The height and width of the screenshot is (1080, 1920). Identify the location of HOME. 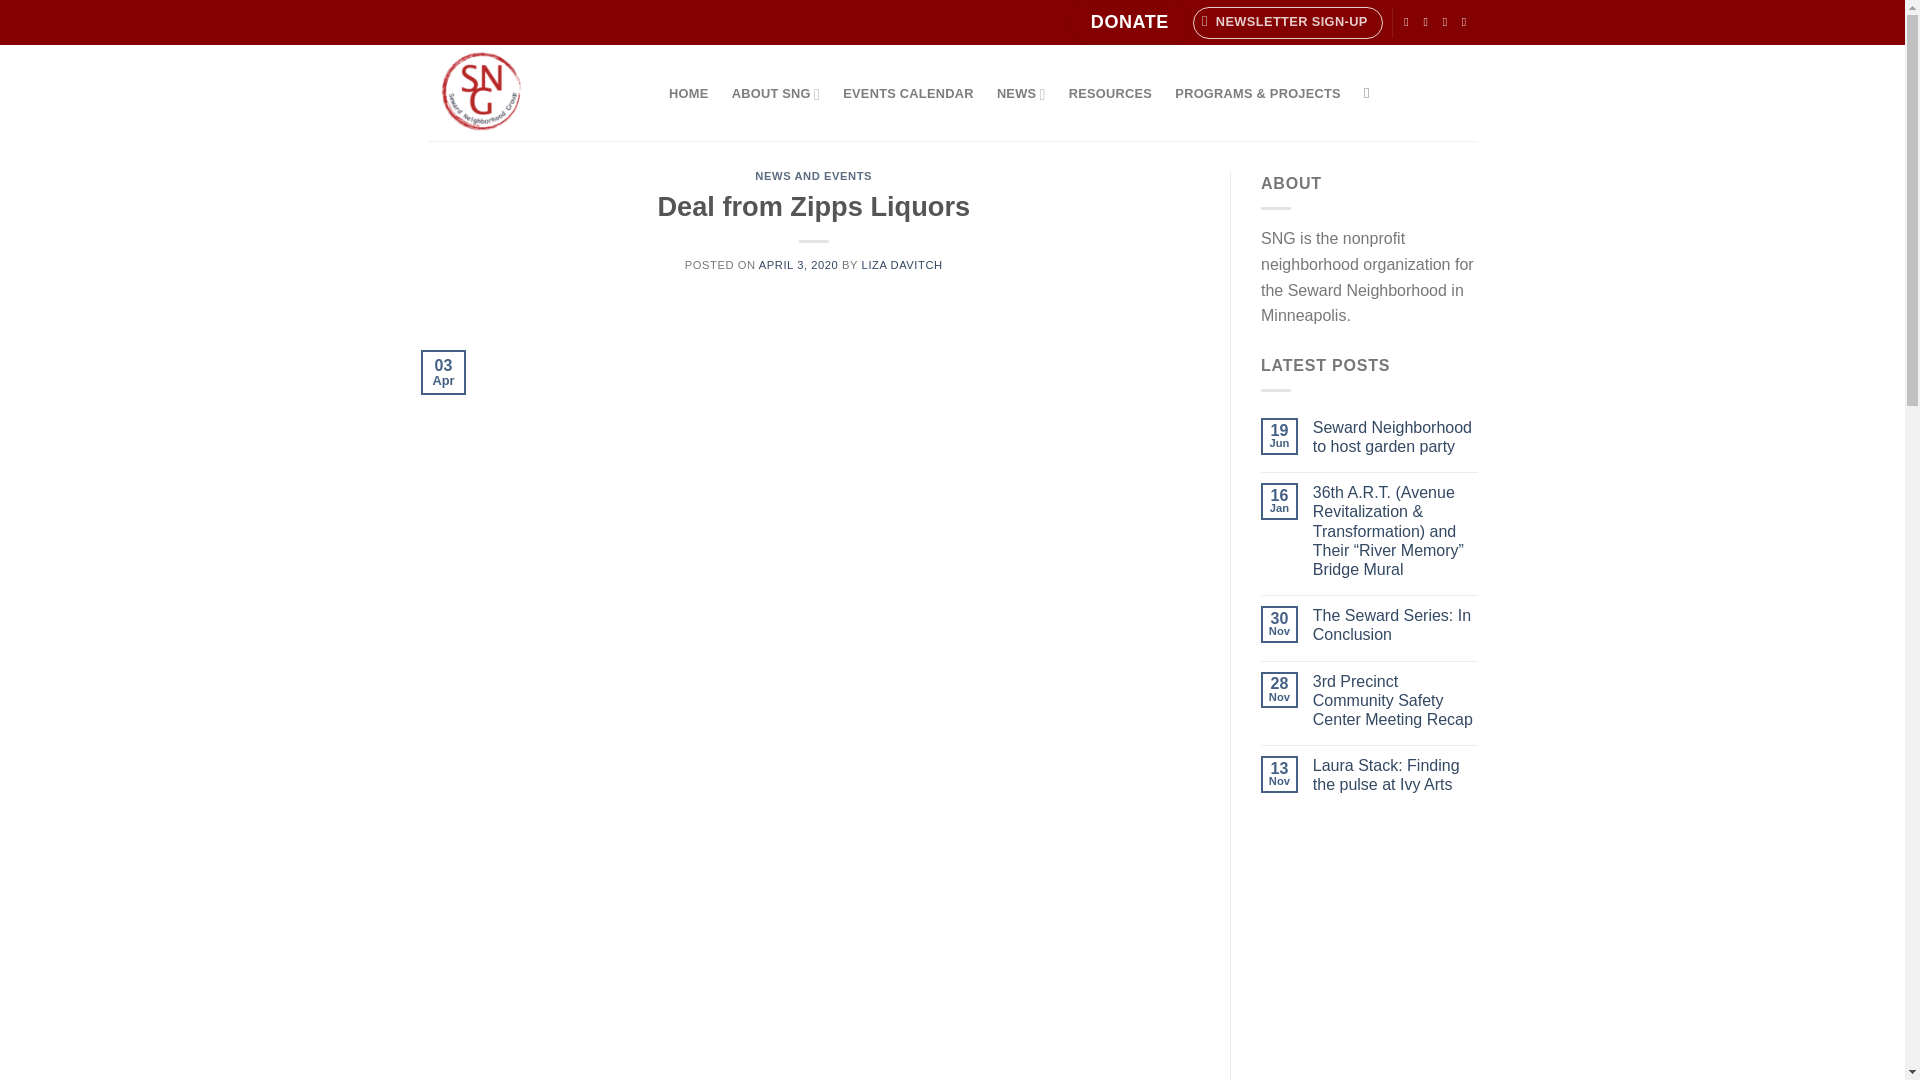
(690, 94).